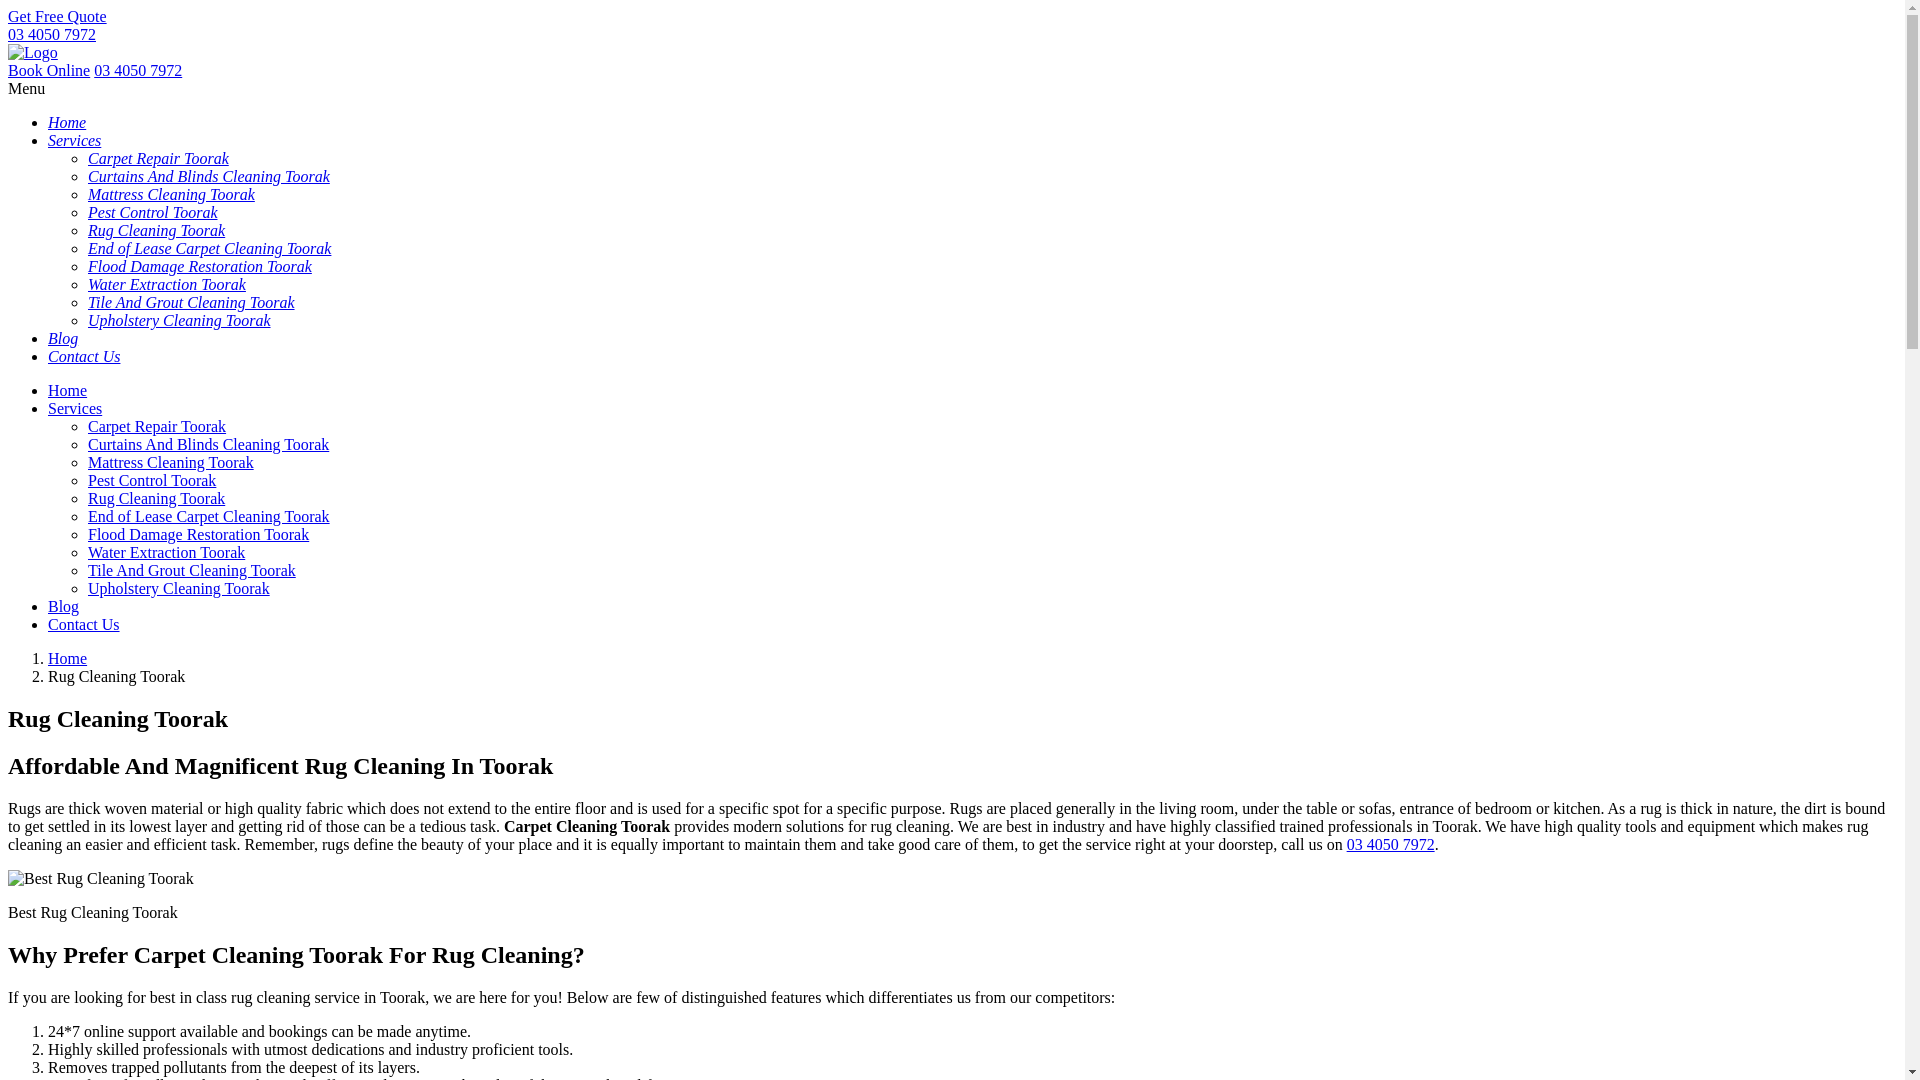 The height and width of the screenshot is (1080, 1920). I want to click on Curtains And Blinds Cleaning Toorak, so click(208, 444).